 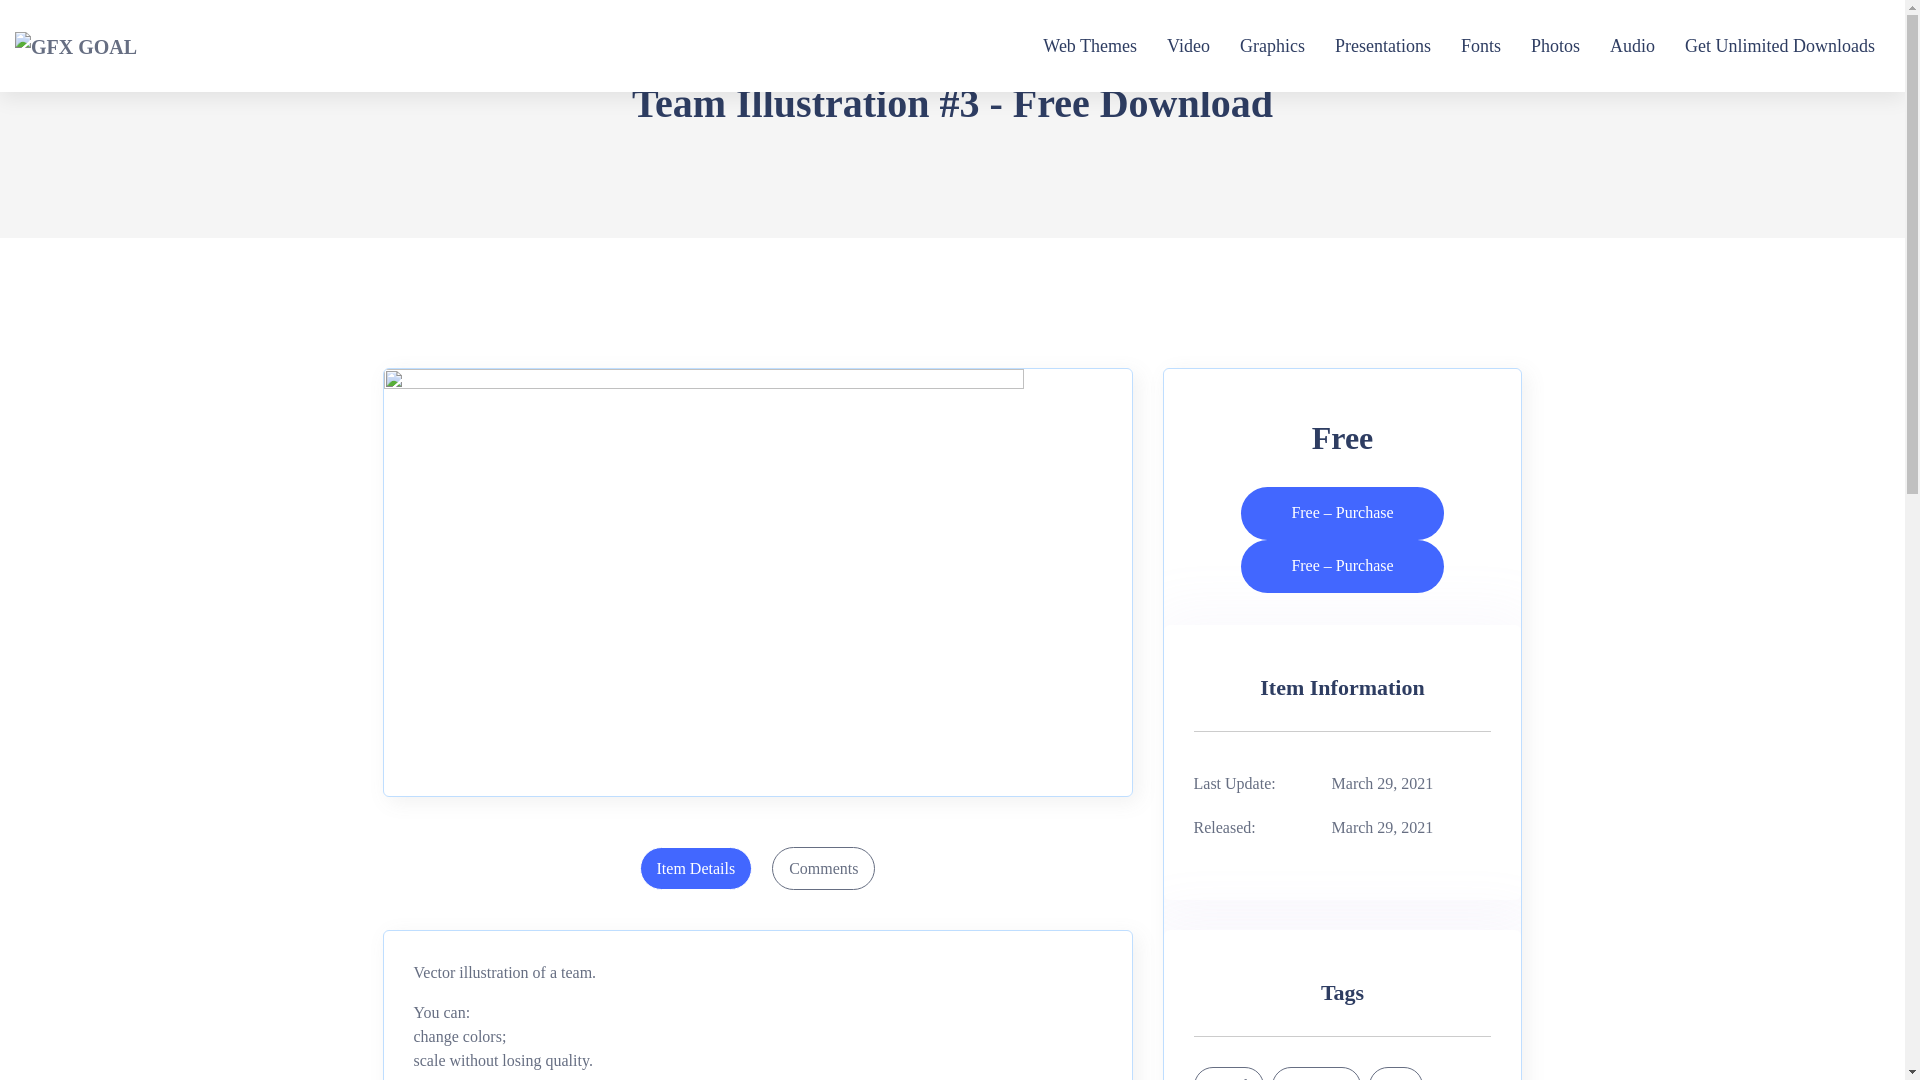 What do you see at coordinates (1089, 46) in the screenshot?
I see `Web Themes` at bounding box center [1089, 46].